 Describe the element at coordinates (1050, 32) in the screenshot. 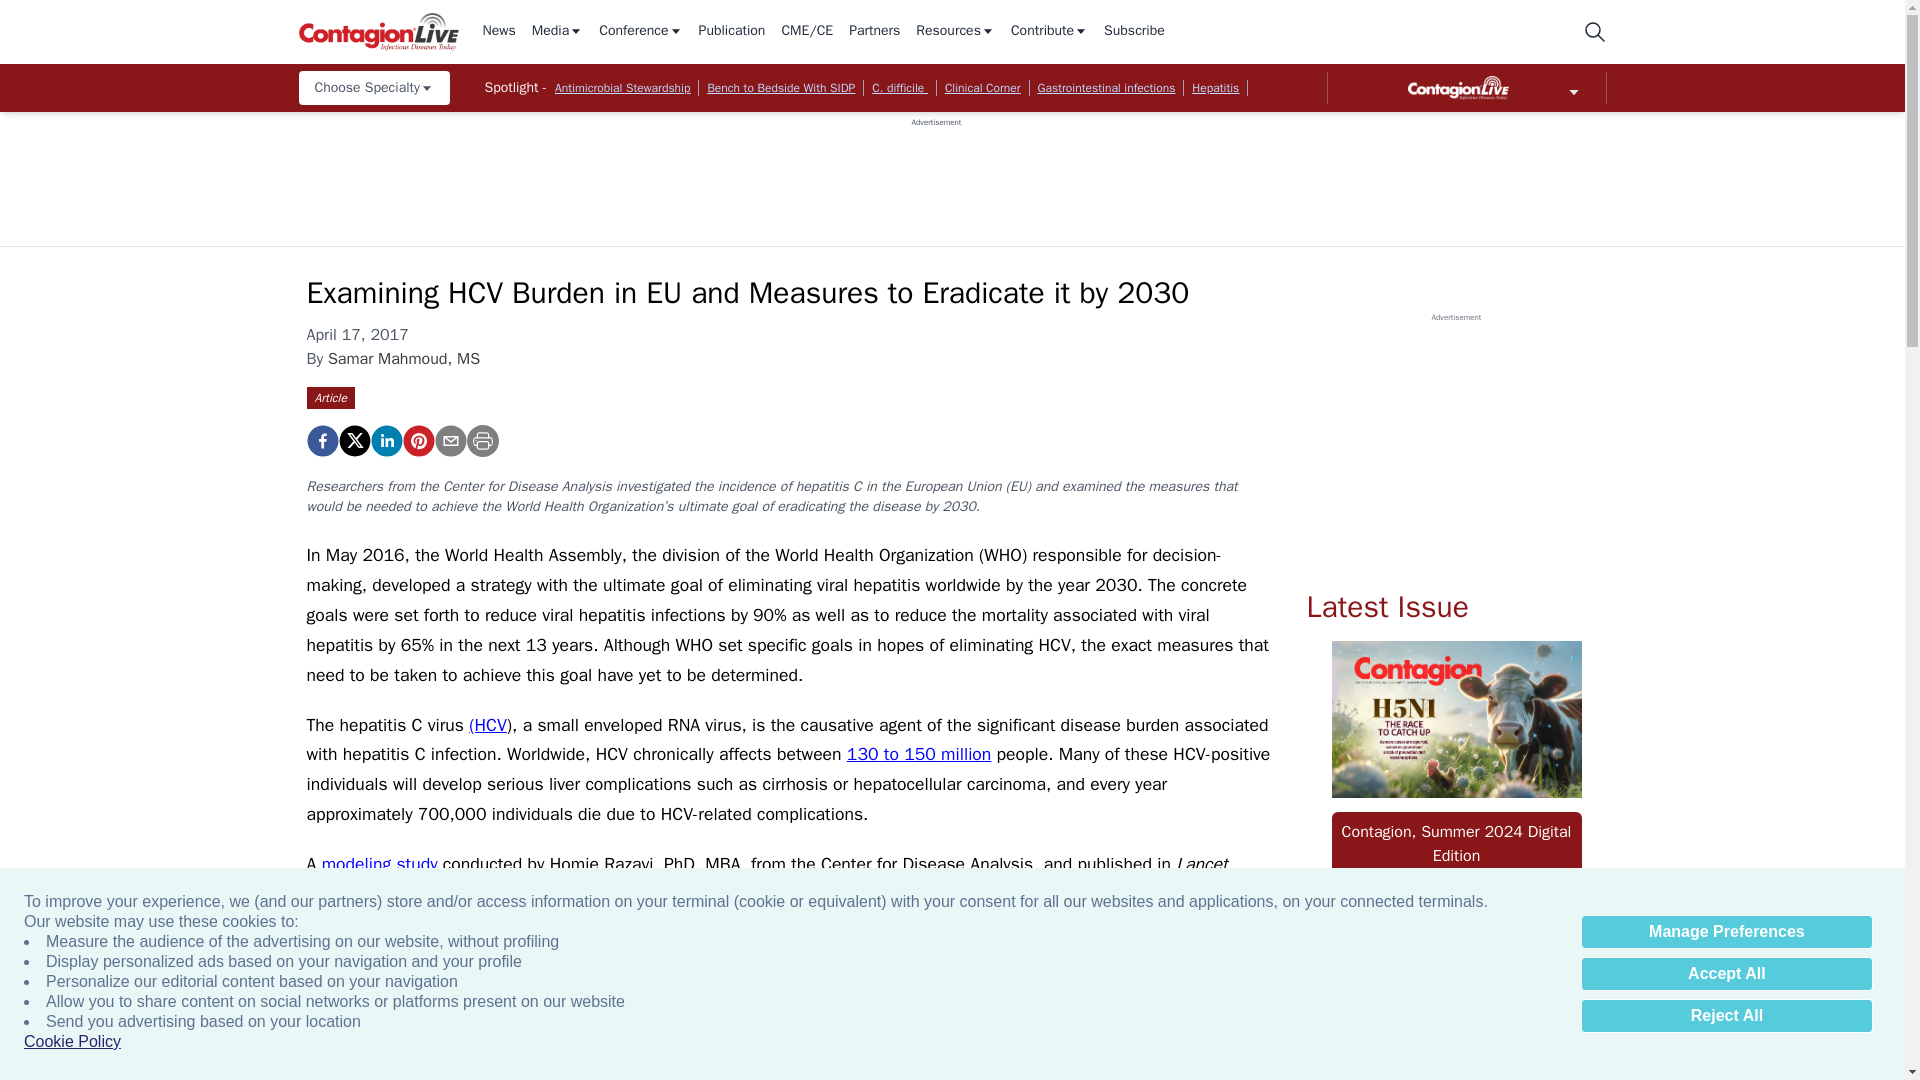

I see `Contribute` at that location.